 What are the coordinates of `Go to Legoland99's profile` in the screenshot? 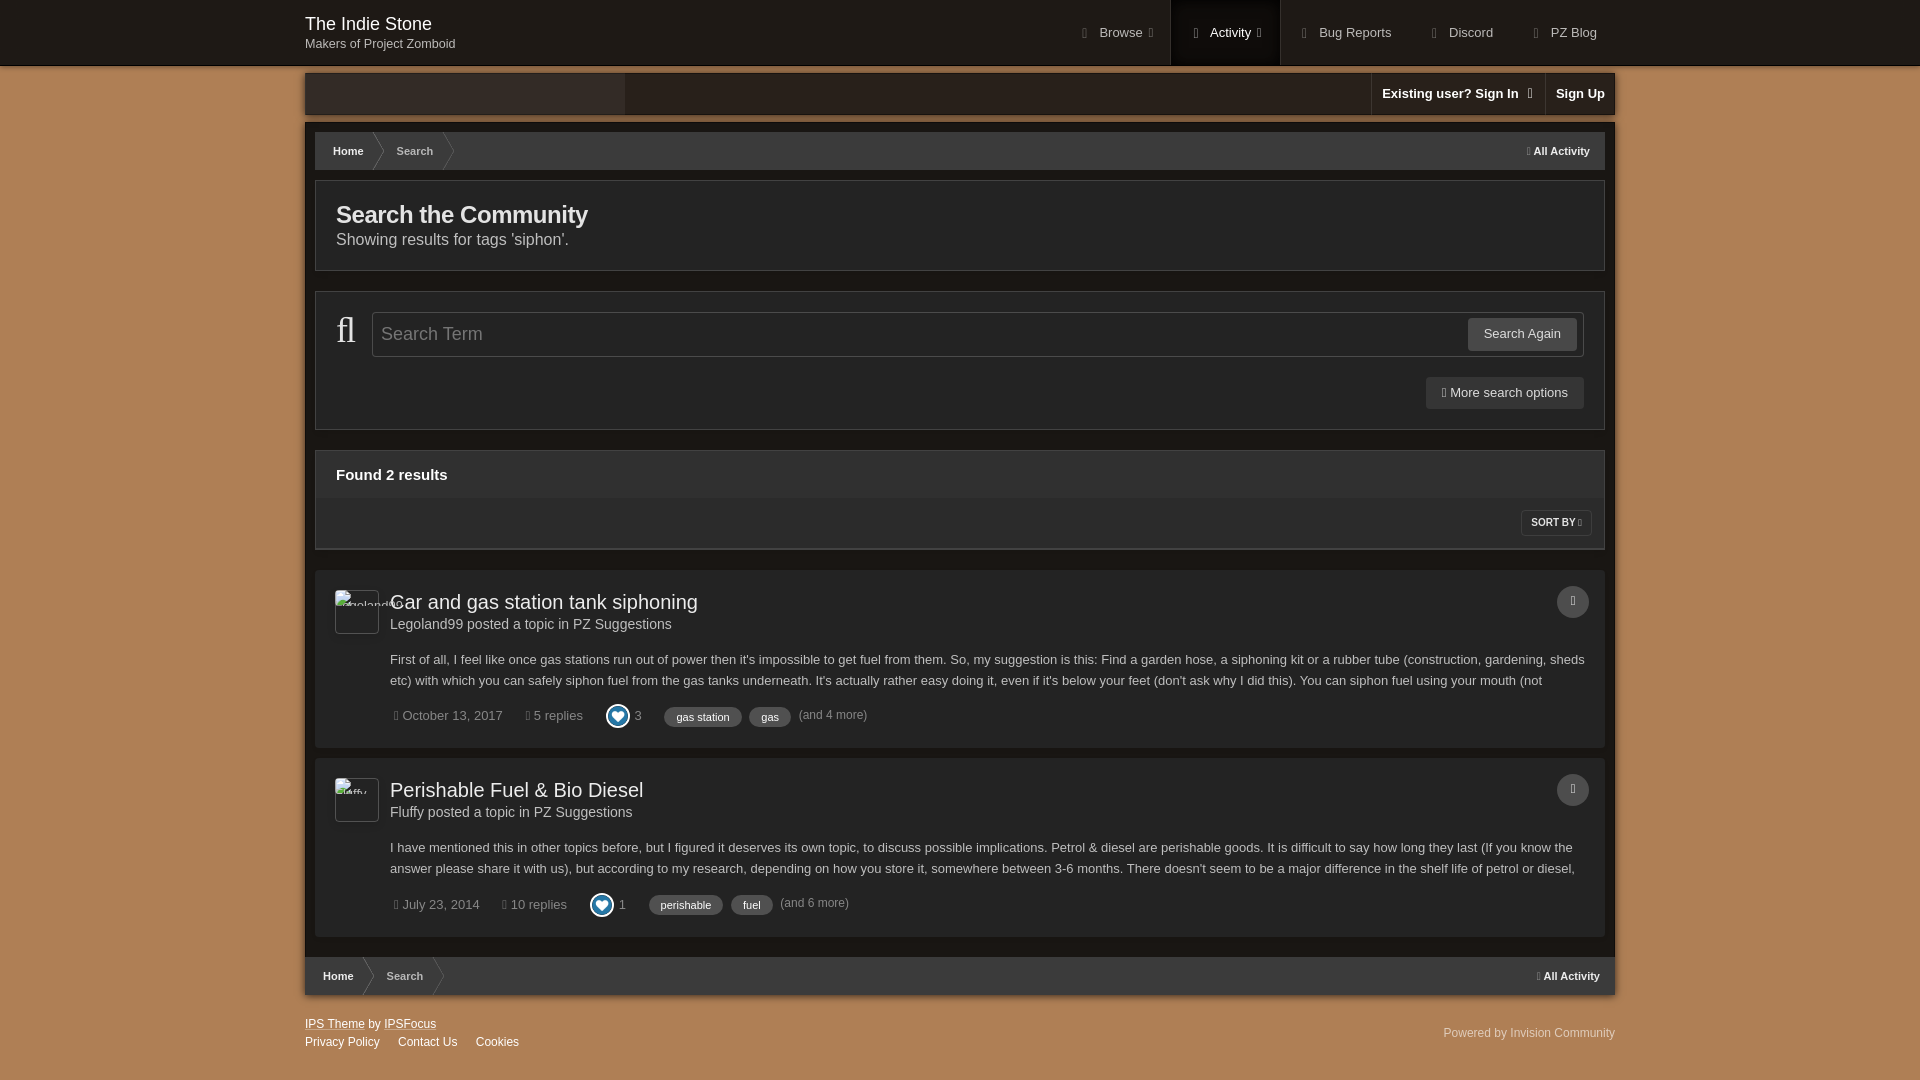 It's located at (426, 623).